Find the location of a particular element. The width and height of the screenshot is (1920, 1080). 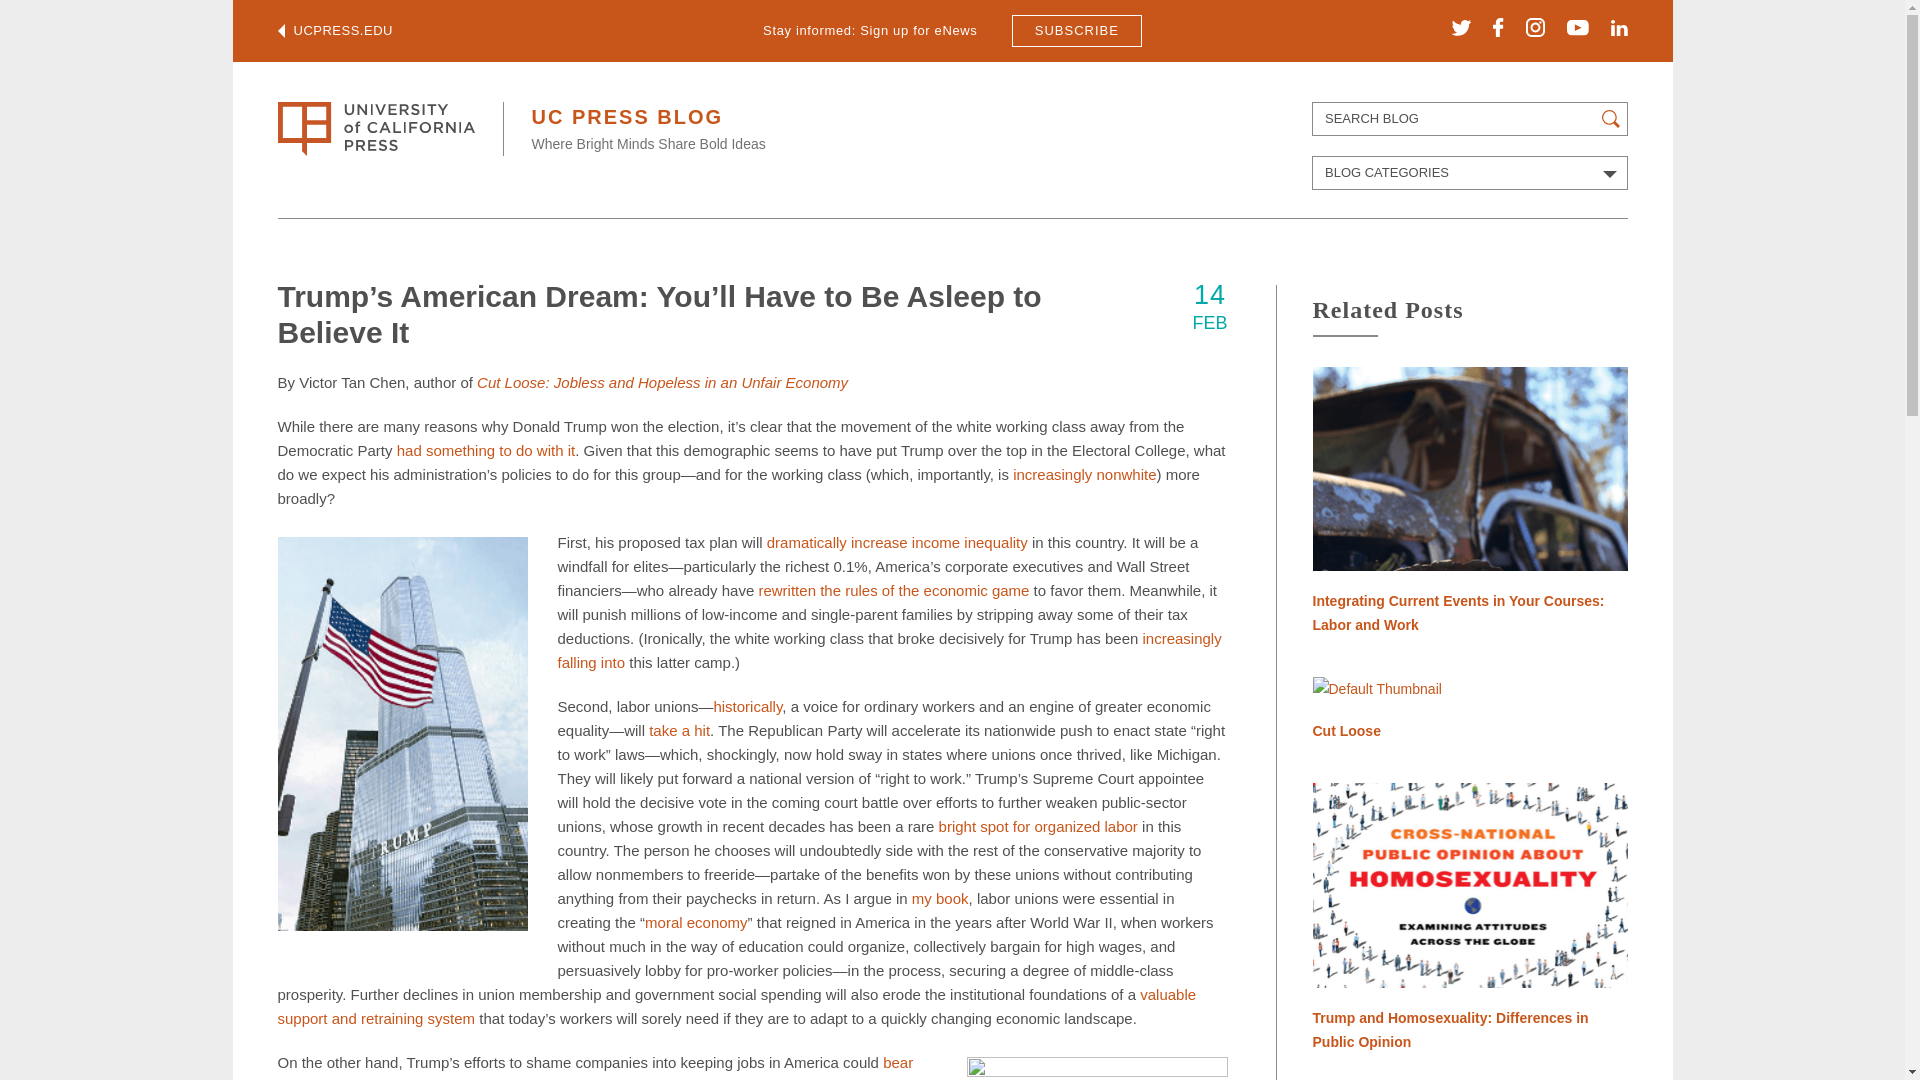

SEARCH BLOG is located at coordinates (1470, 118).